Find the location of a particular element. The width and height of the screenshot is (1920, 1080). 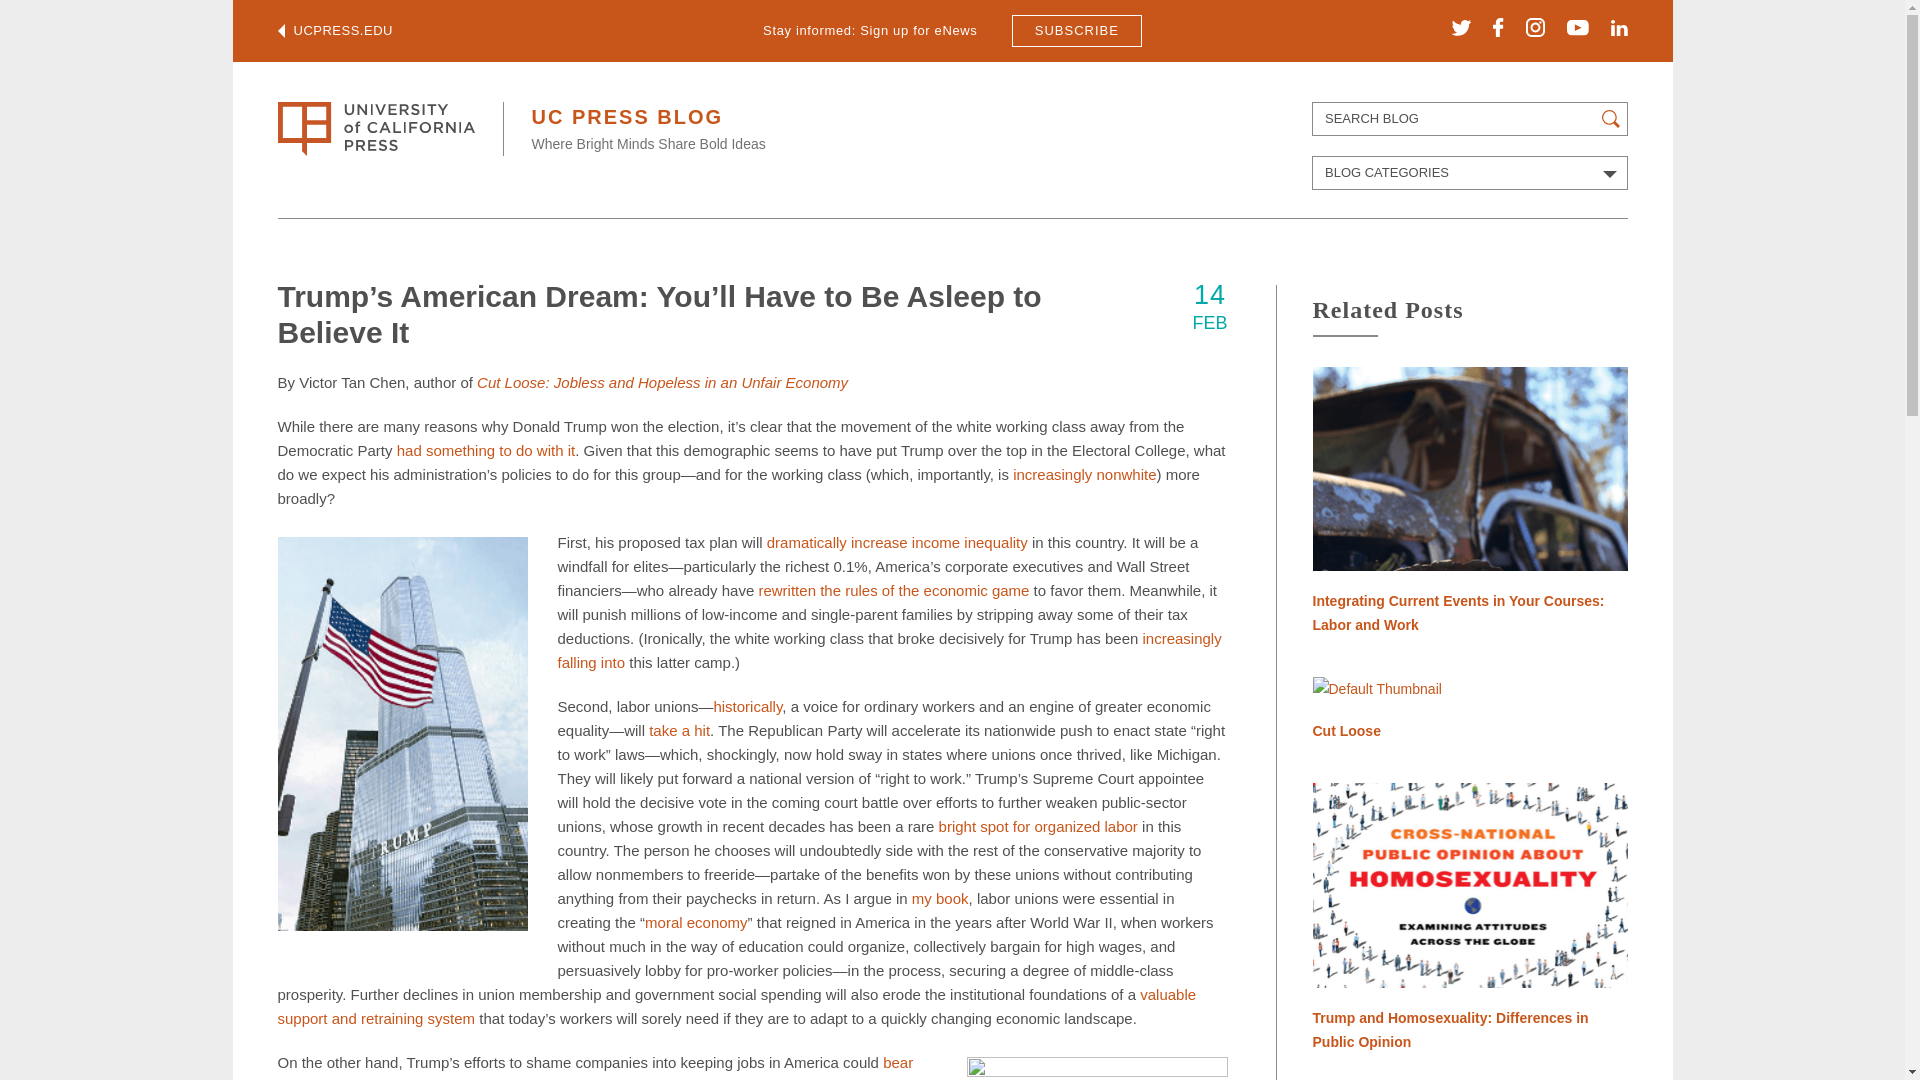

SEARCH BLOG is located at coordinates (1470, 118).